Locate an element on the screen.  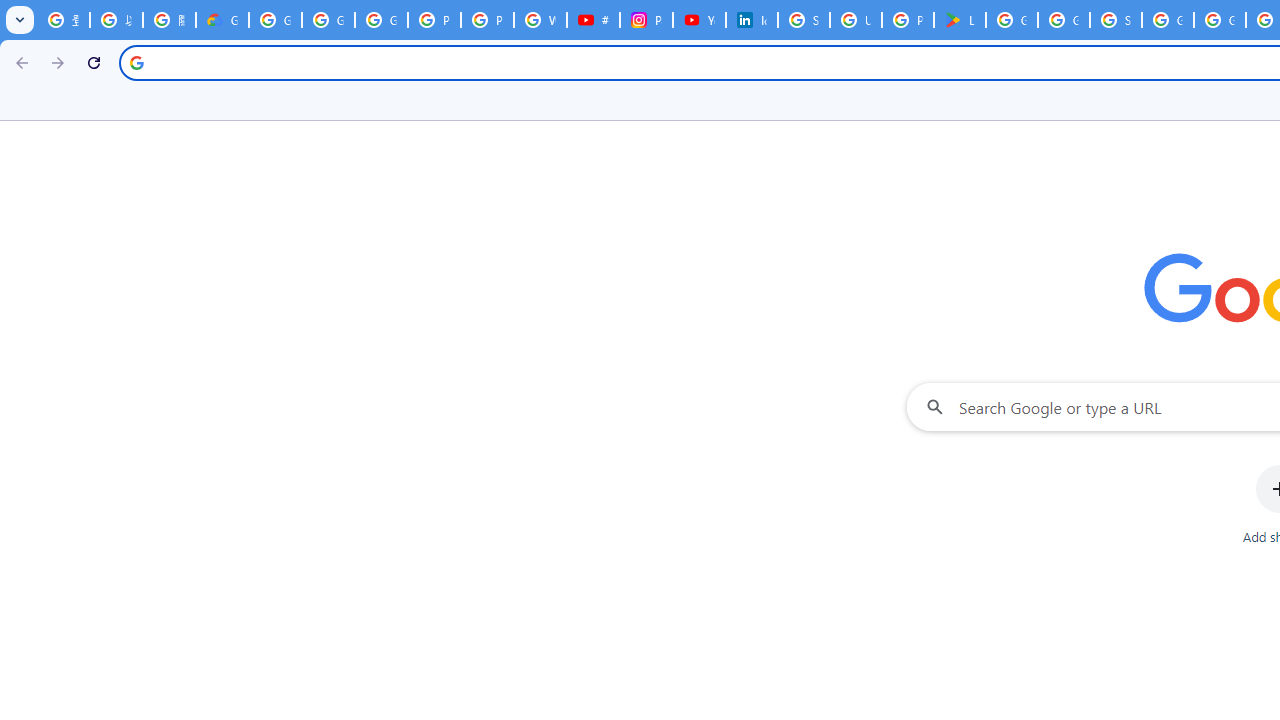
Back is located at coordinates (19, 62).